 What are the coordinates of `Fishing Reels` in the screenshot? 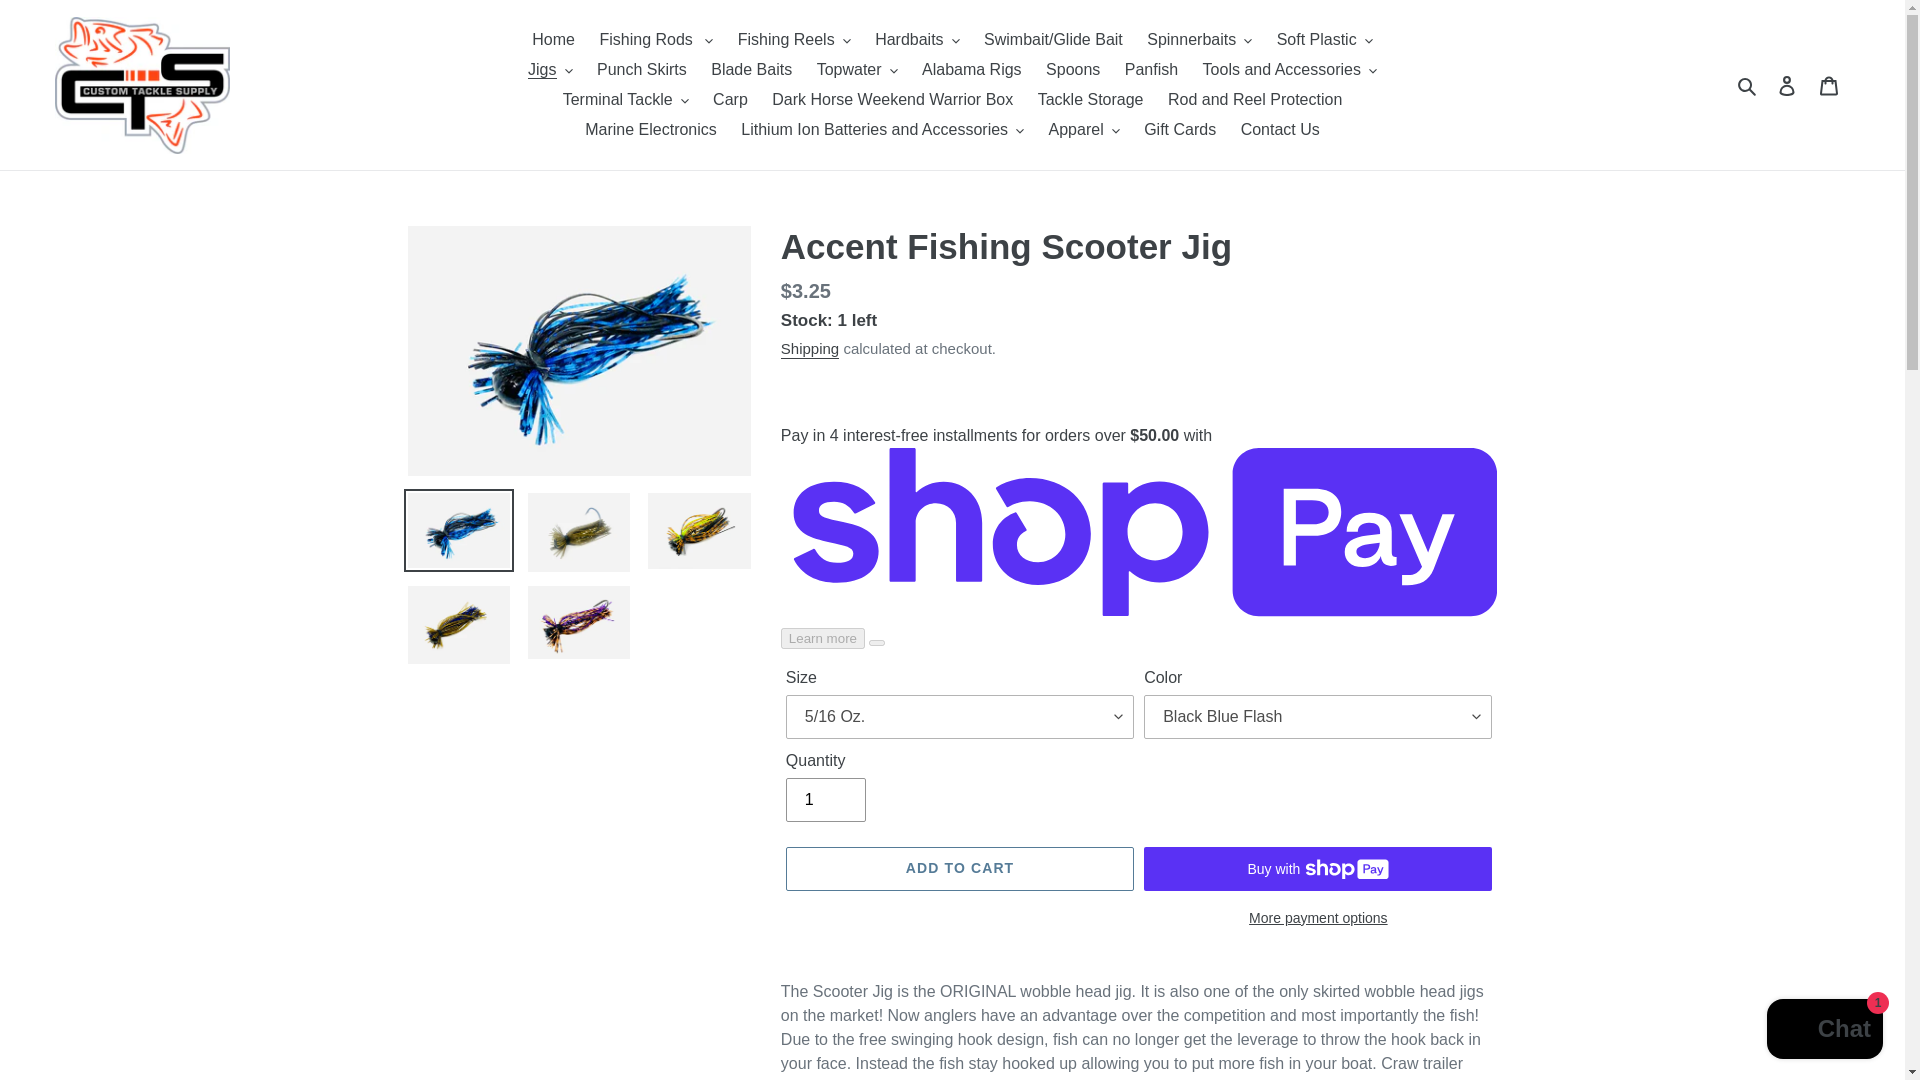 It's located at (794, 40).